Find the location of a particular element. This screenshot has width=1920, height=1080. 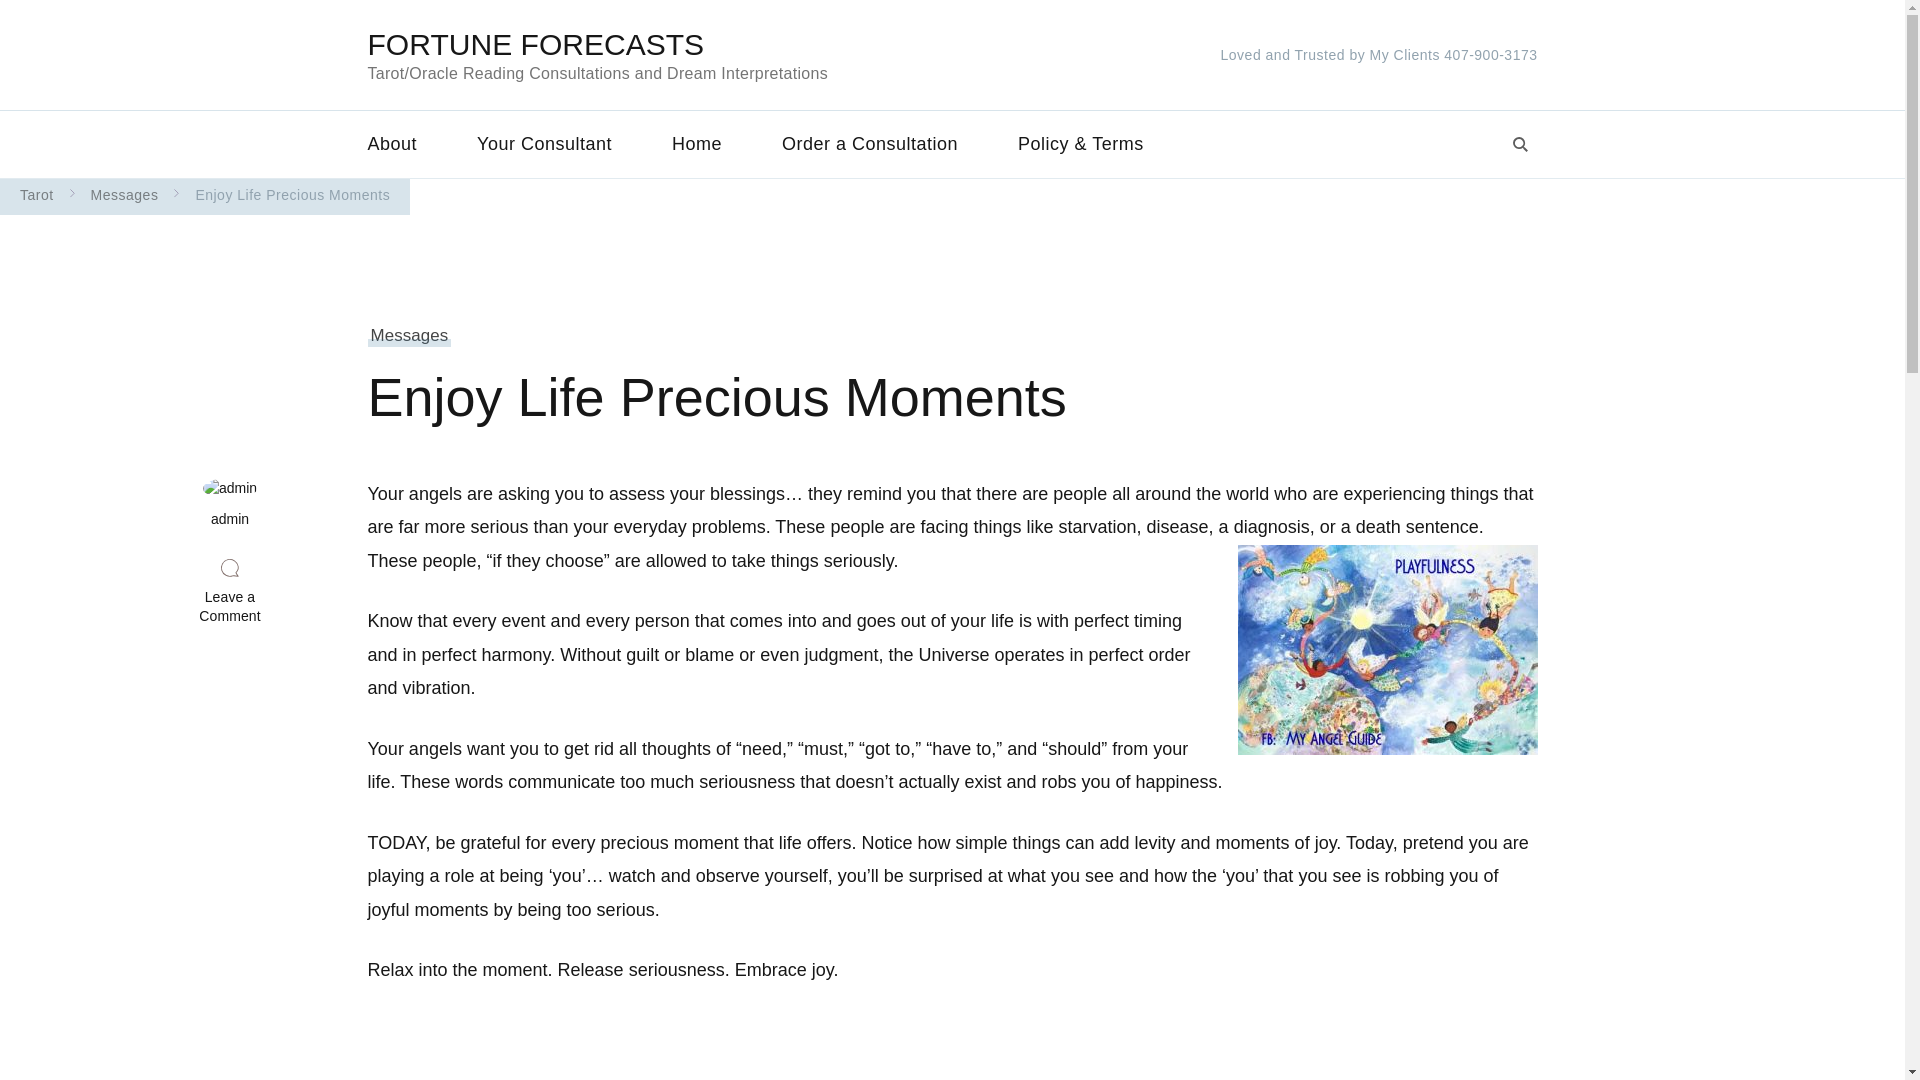

Your Consultant is located at coordinates (544, 144).